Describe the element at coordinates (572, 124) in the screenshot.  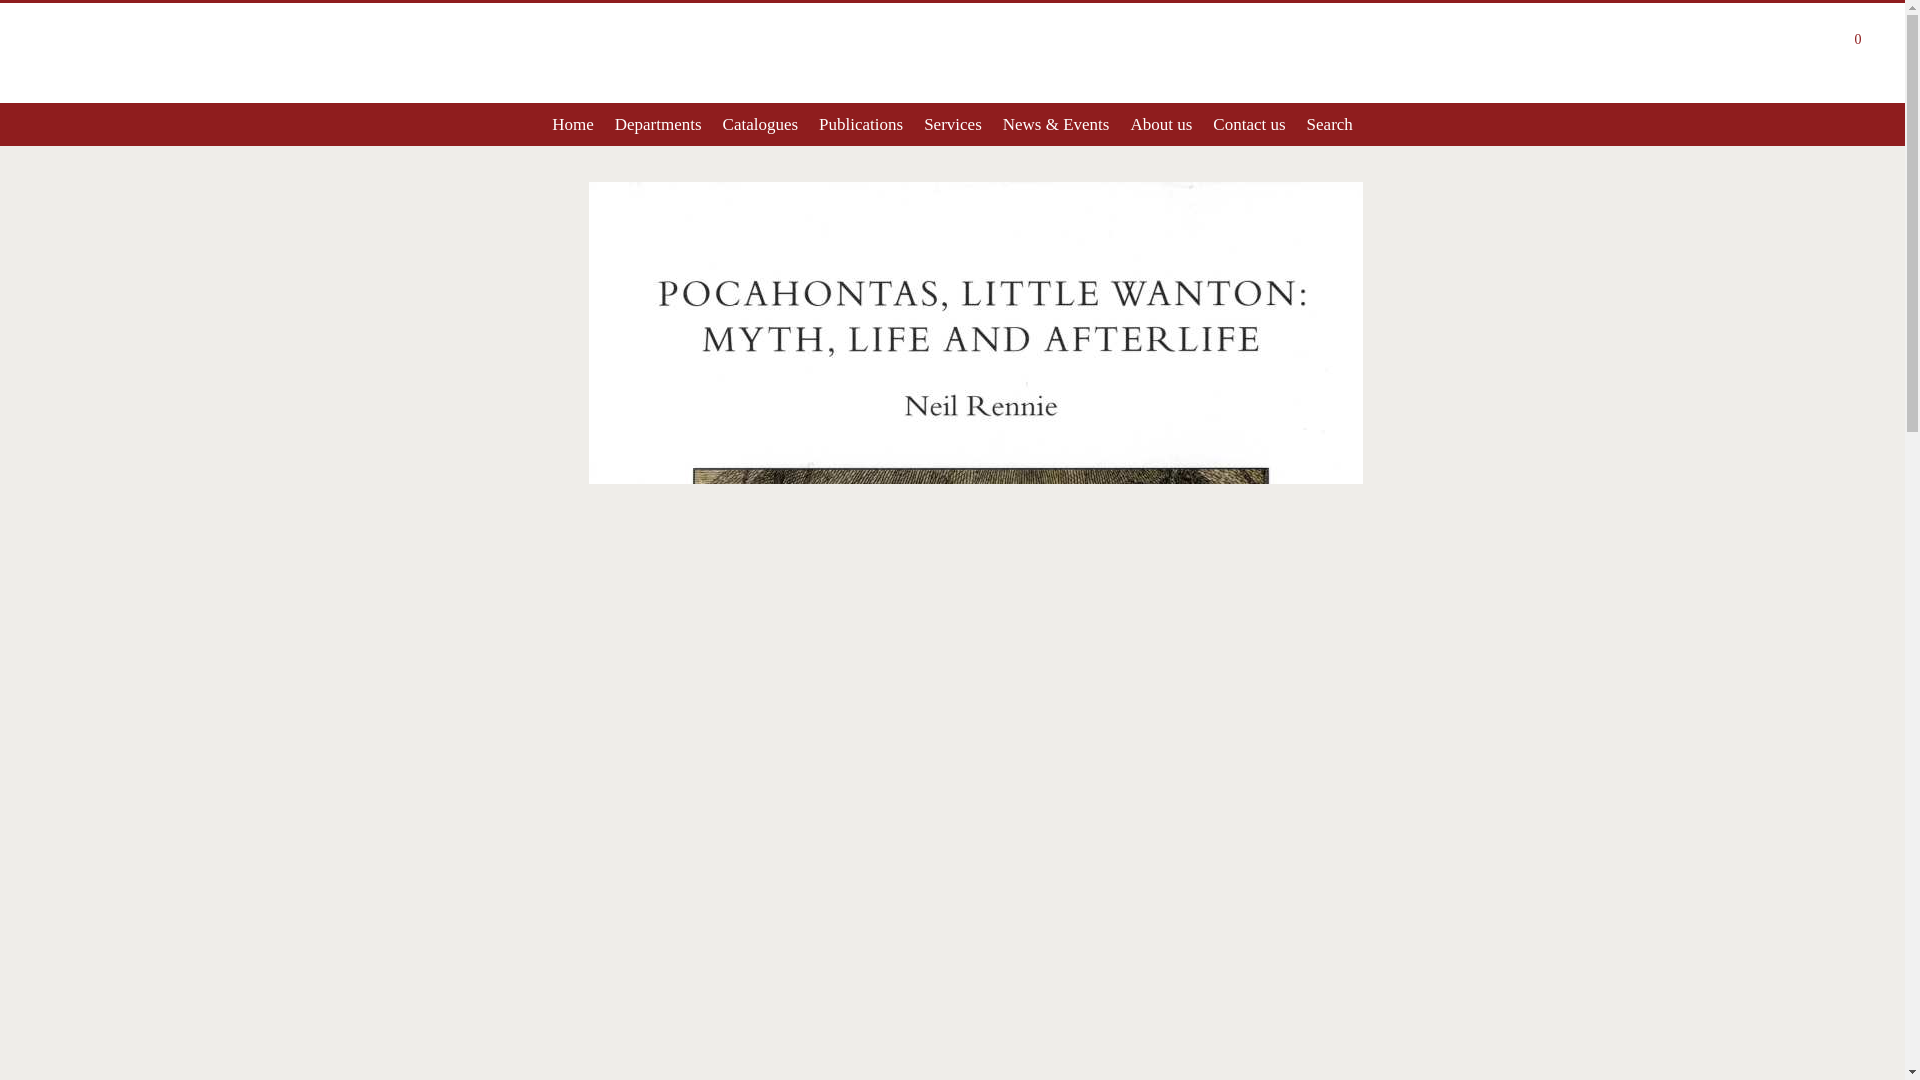
I see `Home` at that location.